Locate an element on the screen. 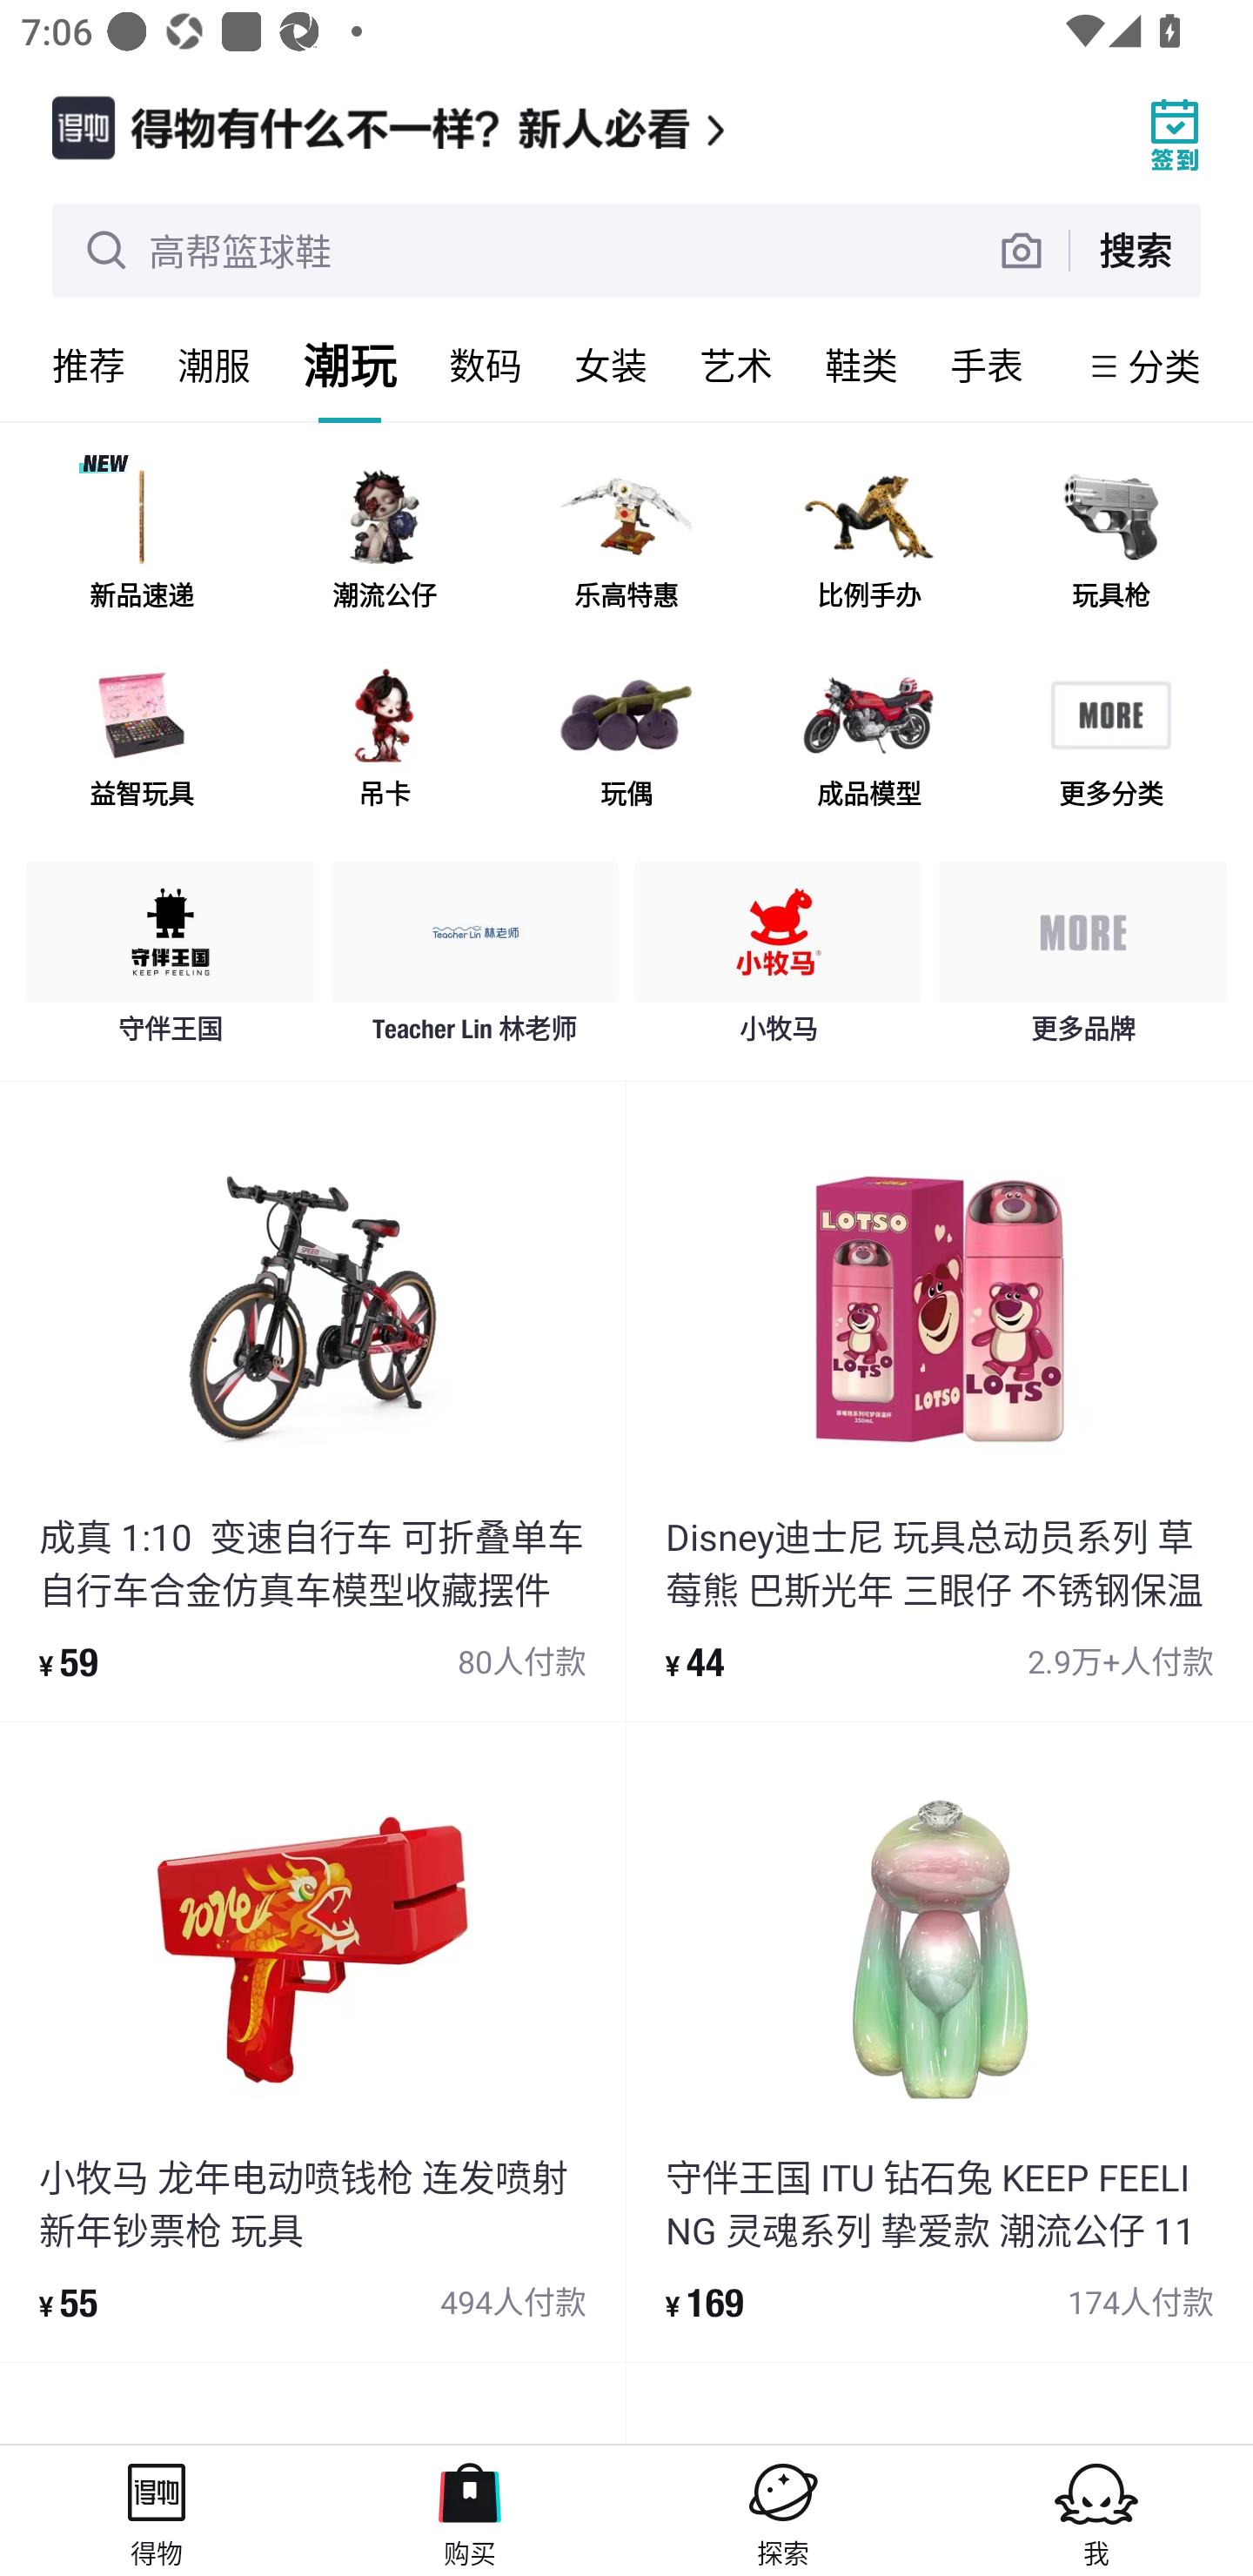  玩具枪 is located at coordinates (1110, 542).